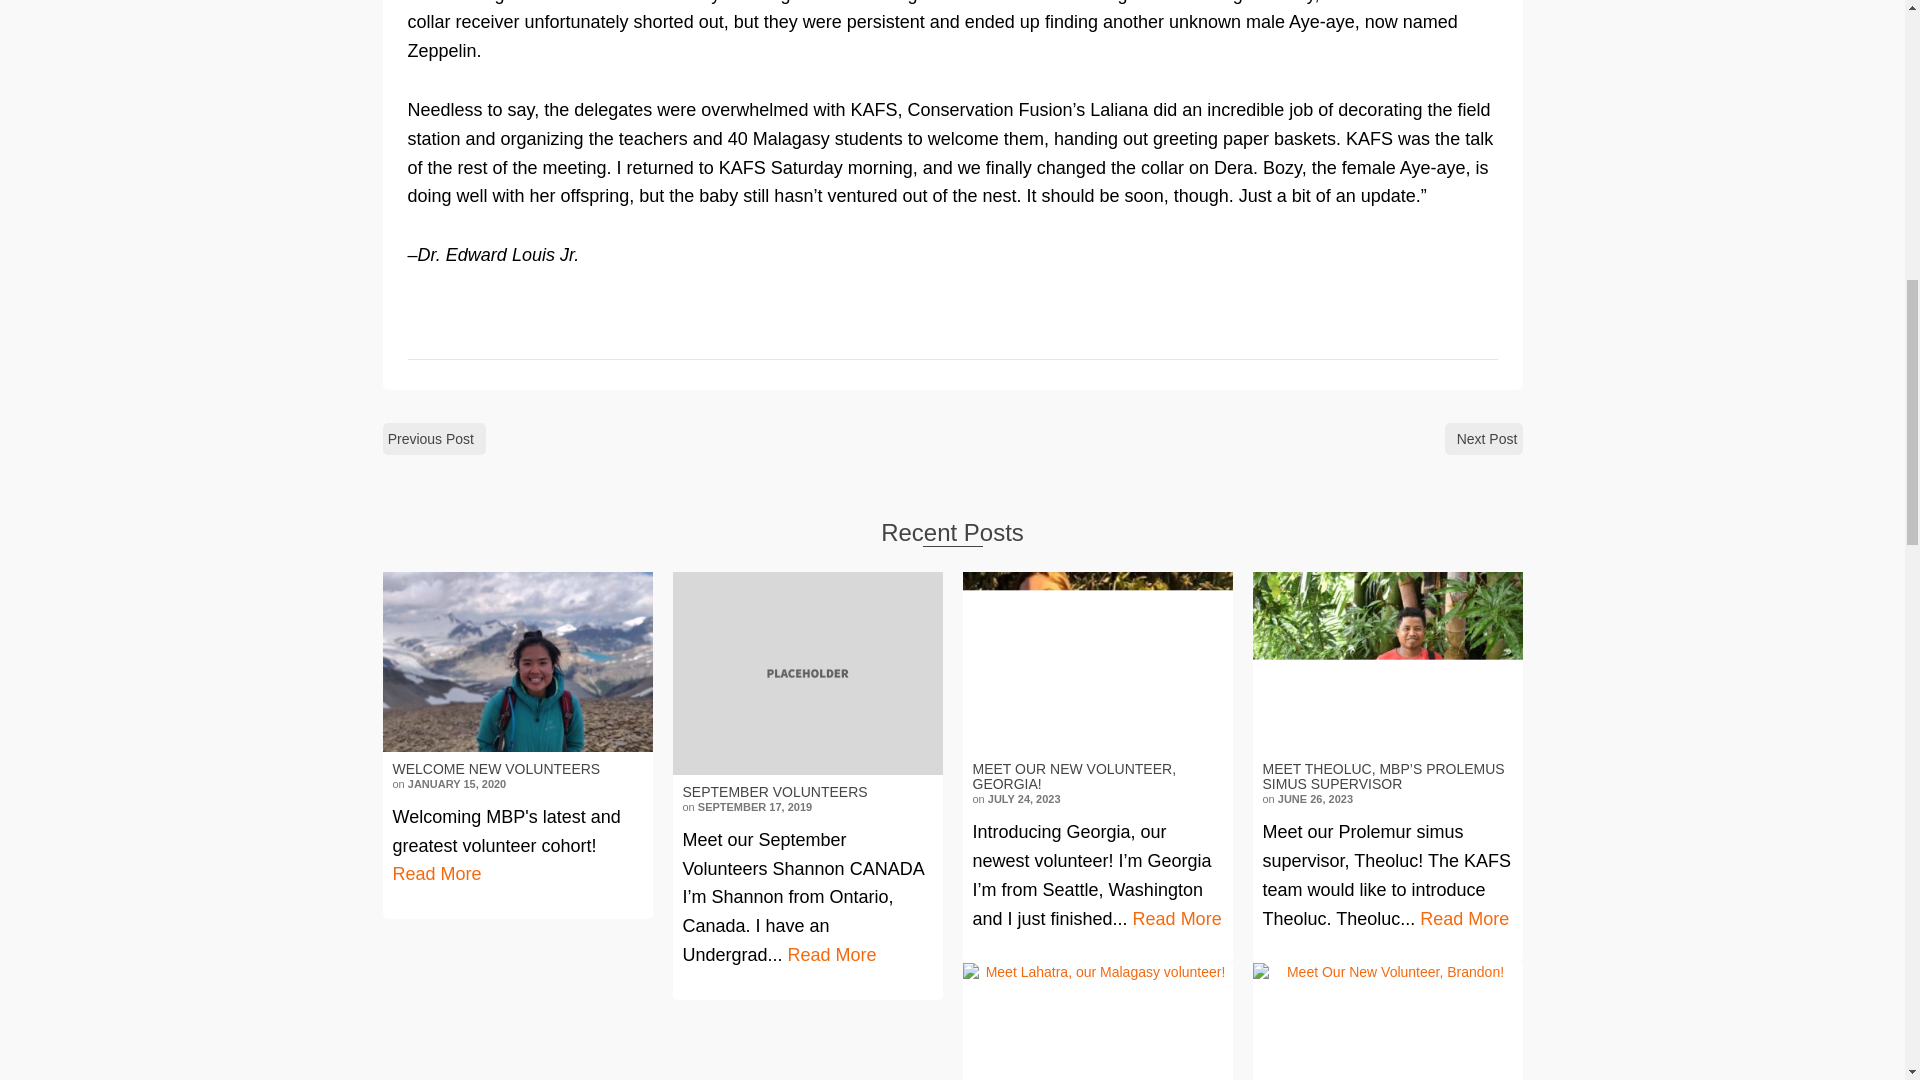 This screenshot has height=1080, width=1920. What do you see at coordinates (1386, 1022) in the screenshot?
I see `Meet Our New Volunteer, Brandon!` at bounding box center [1386, 1022].